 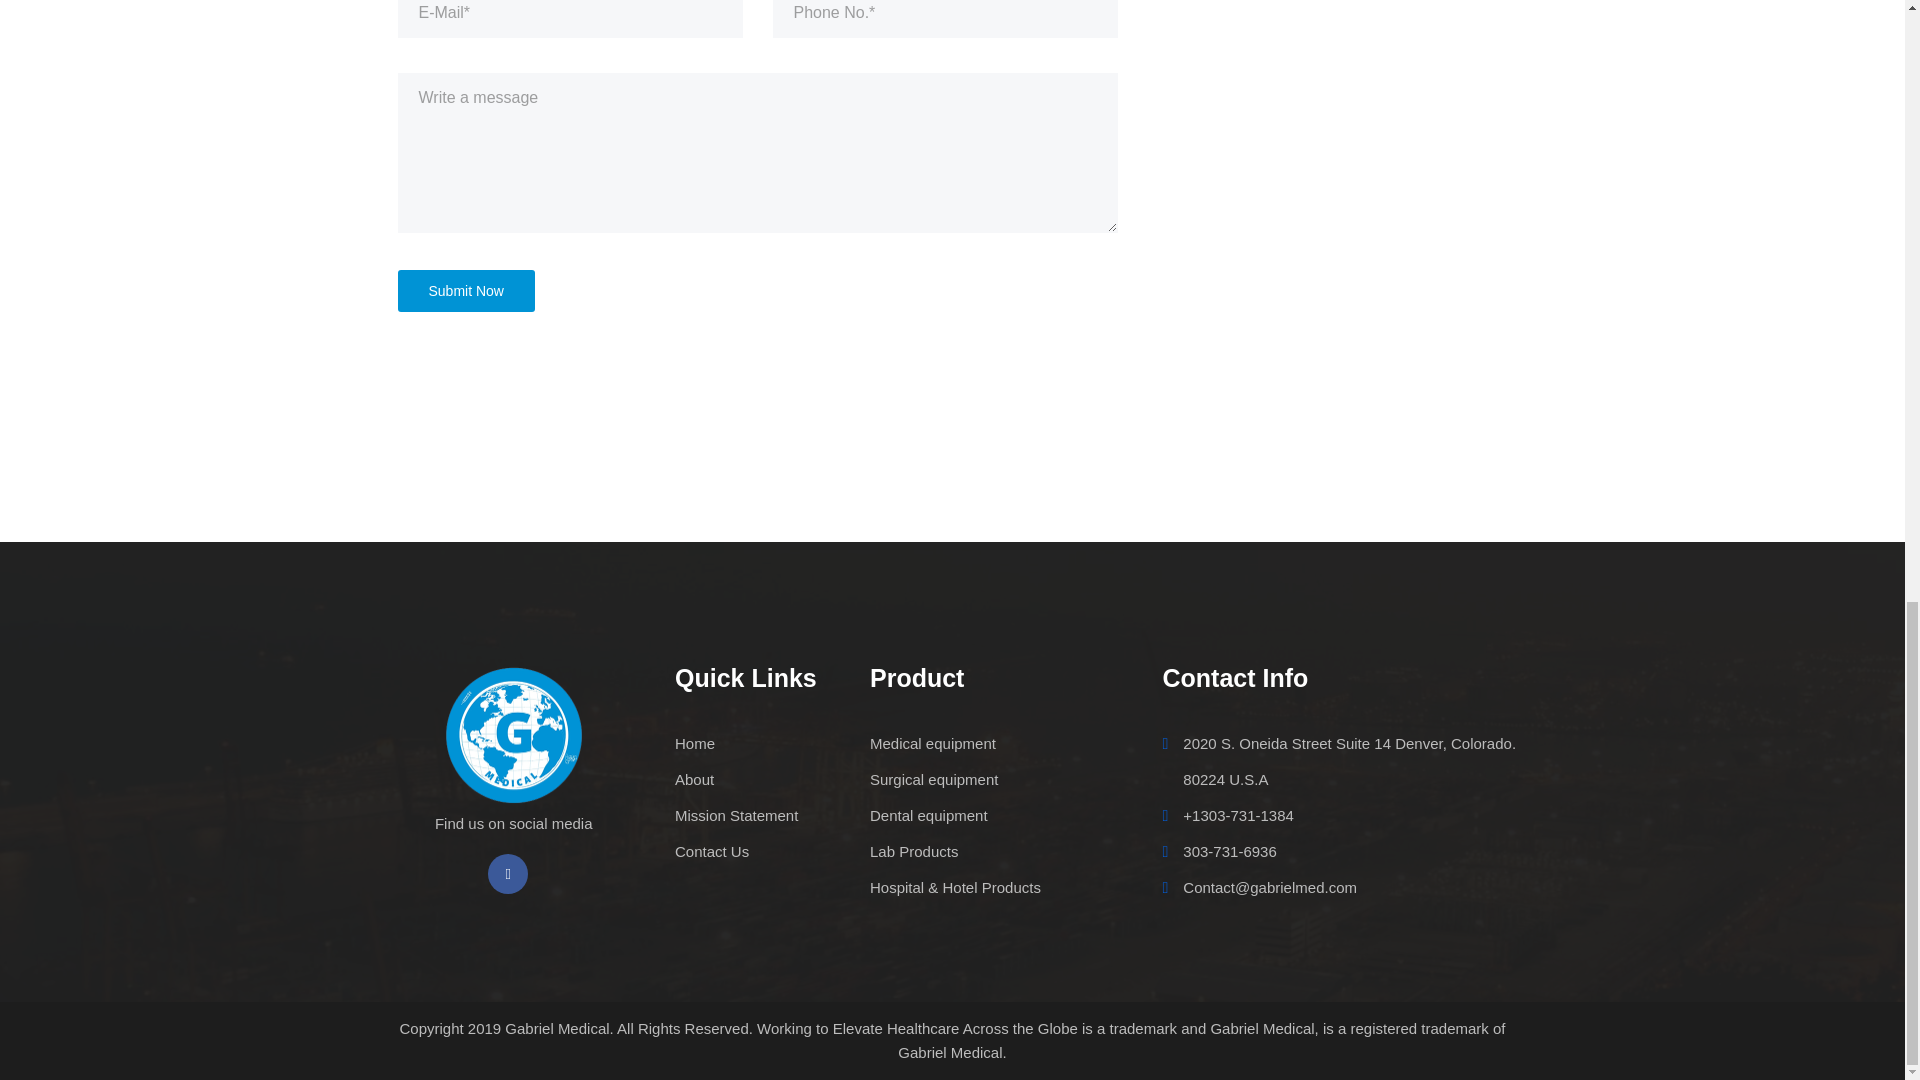 What do you see at coordinates (465, 290) in the screenshot?
I see `Submit Now` at bounding box center [465, 290].